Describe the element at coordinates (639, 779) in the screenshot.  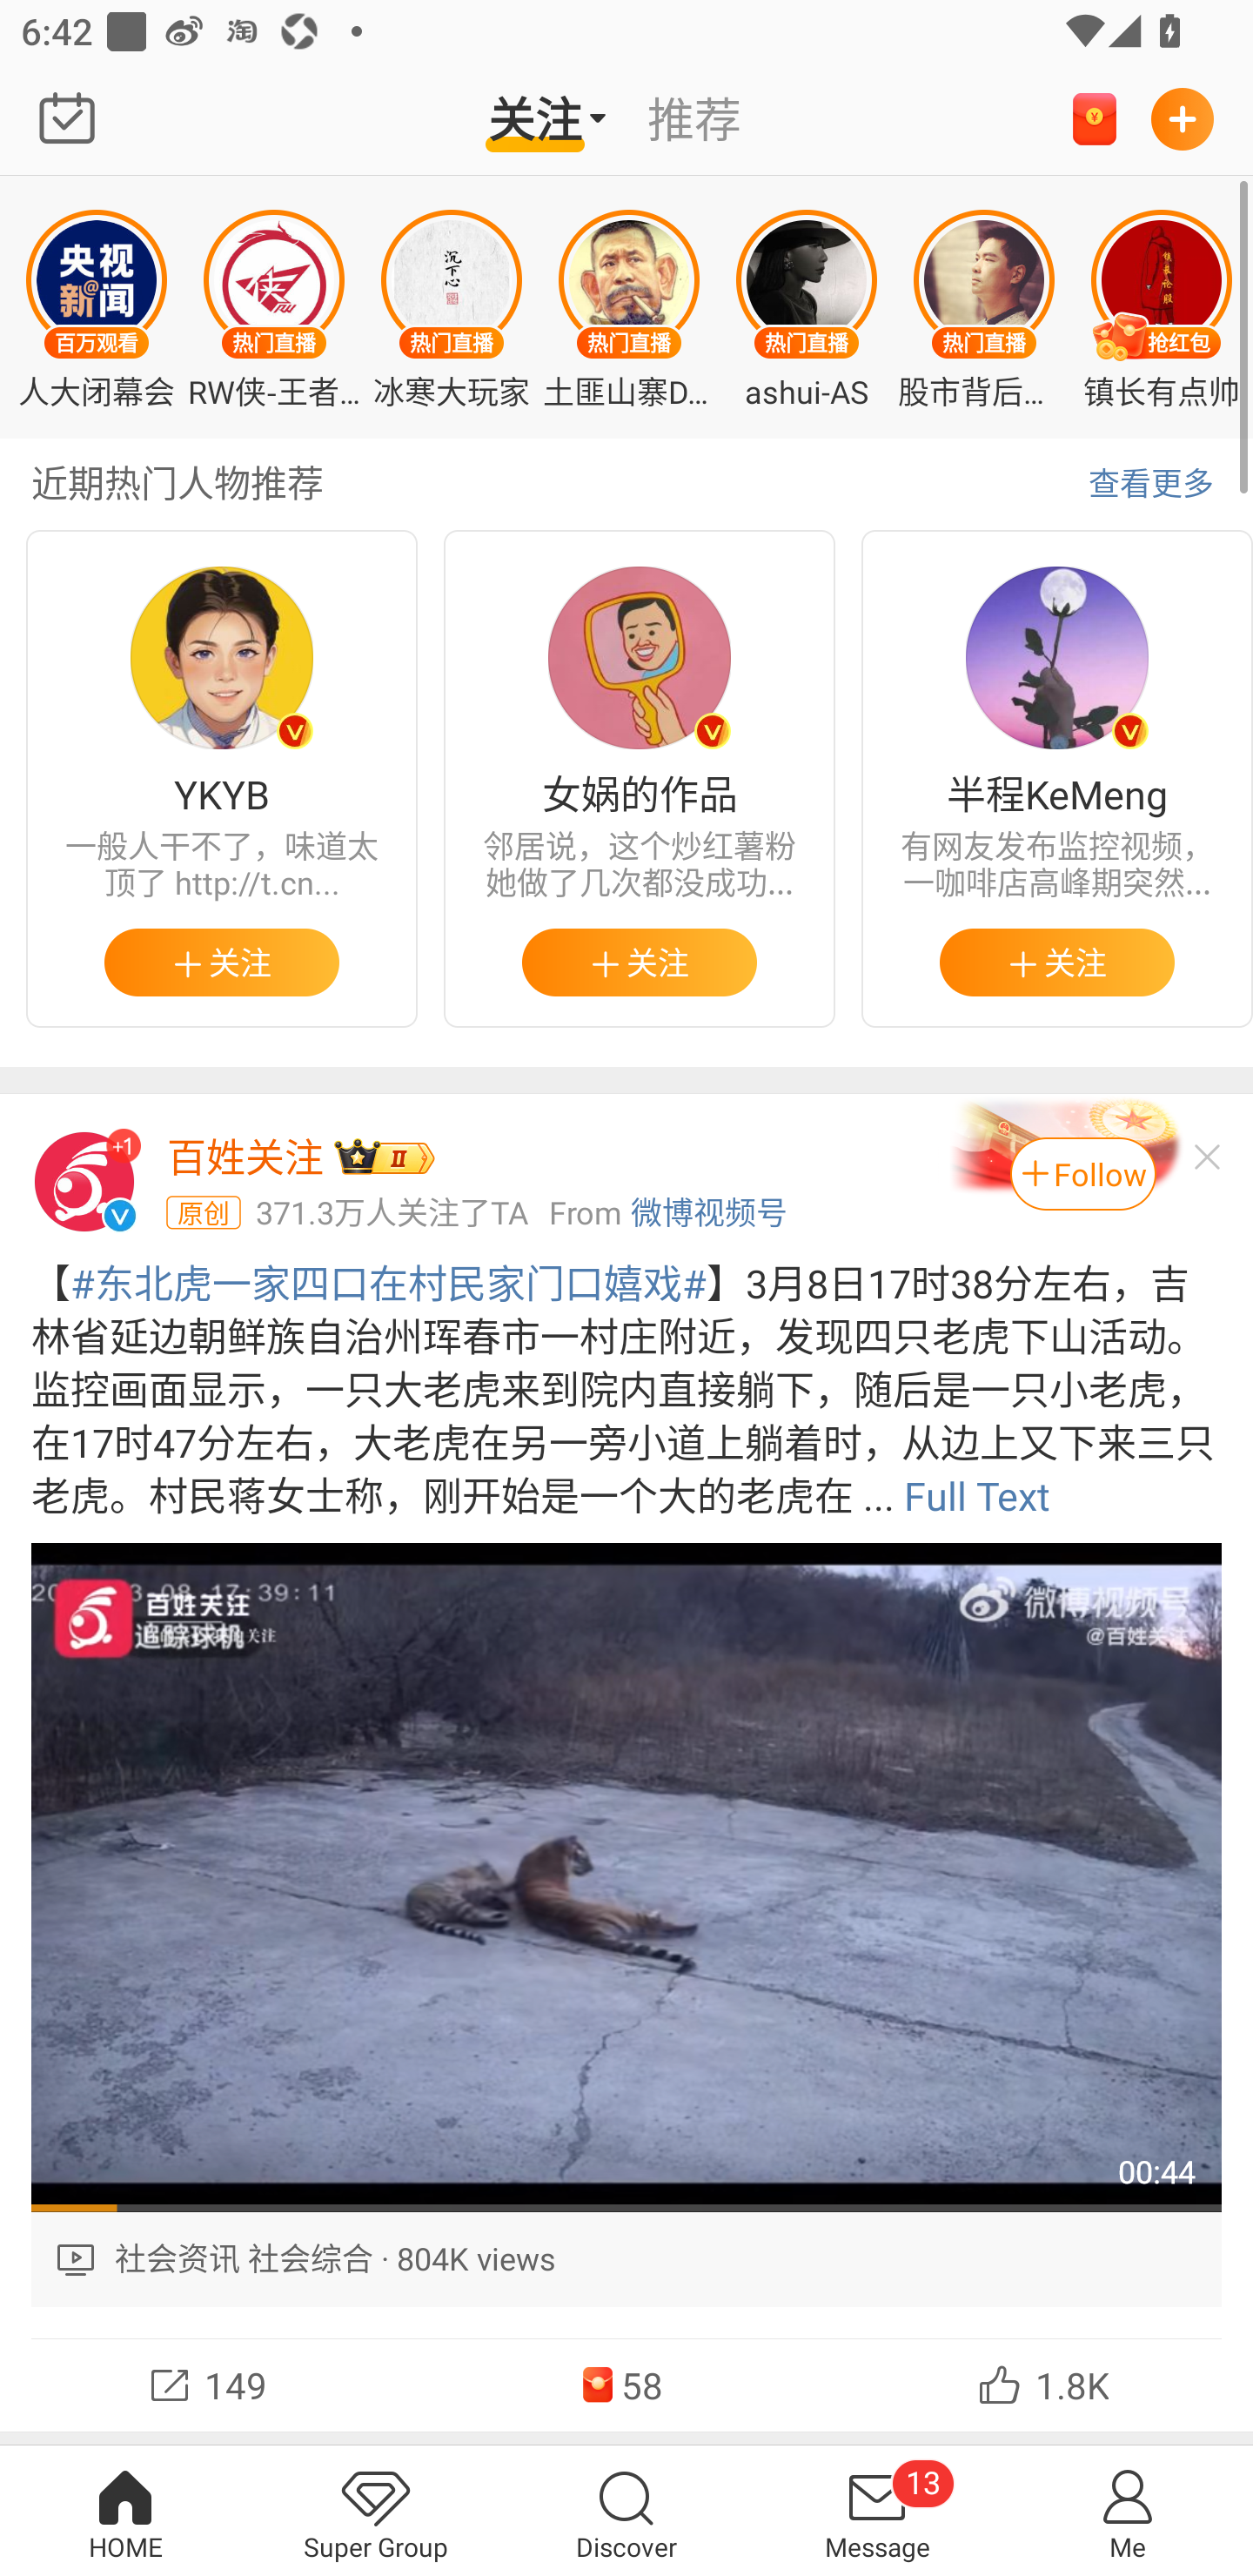
I see `女娲的作品 邻居说，这个炒红薯粉她做了几次都没成功... *&**&*关注` at that location.